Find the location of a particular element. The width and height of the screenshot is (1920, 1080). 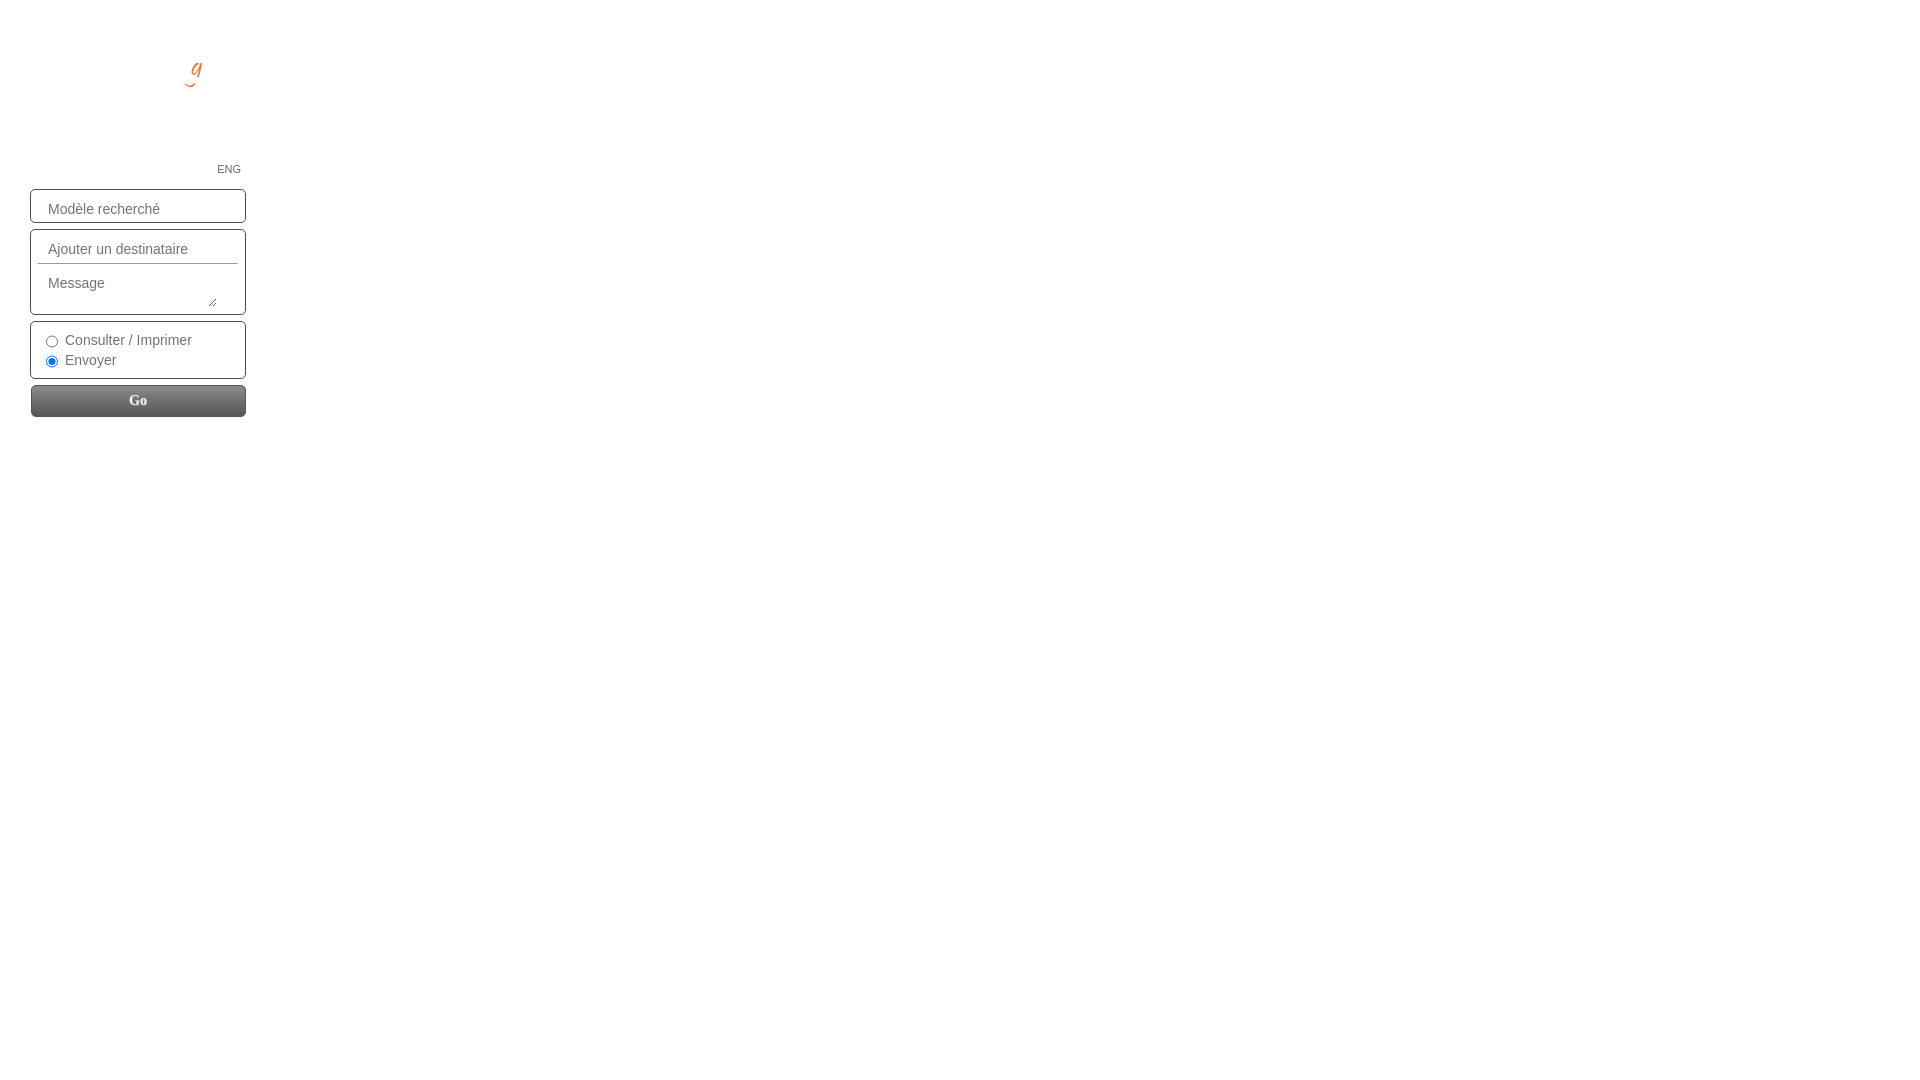

Go is located at coordinates (137, 400).